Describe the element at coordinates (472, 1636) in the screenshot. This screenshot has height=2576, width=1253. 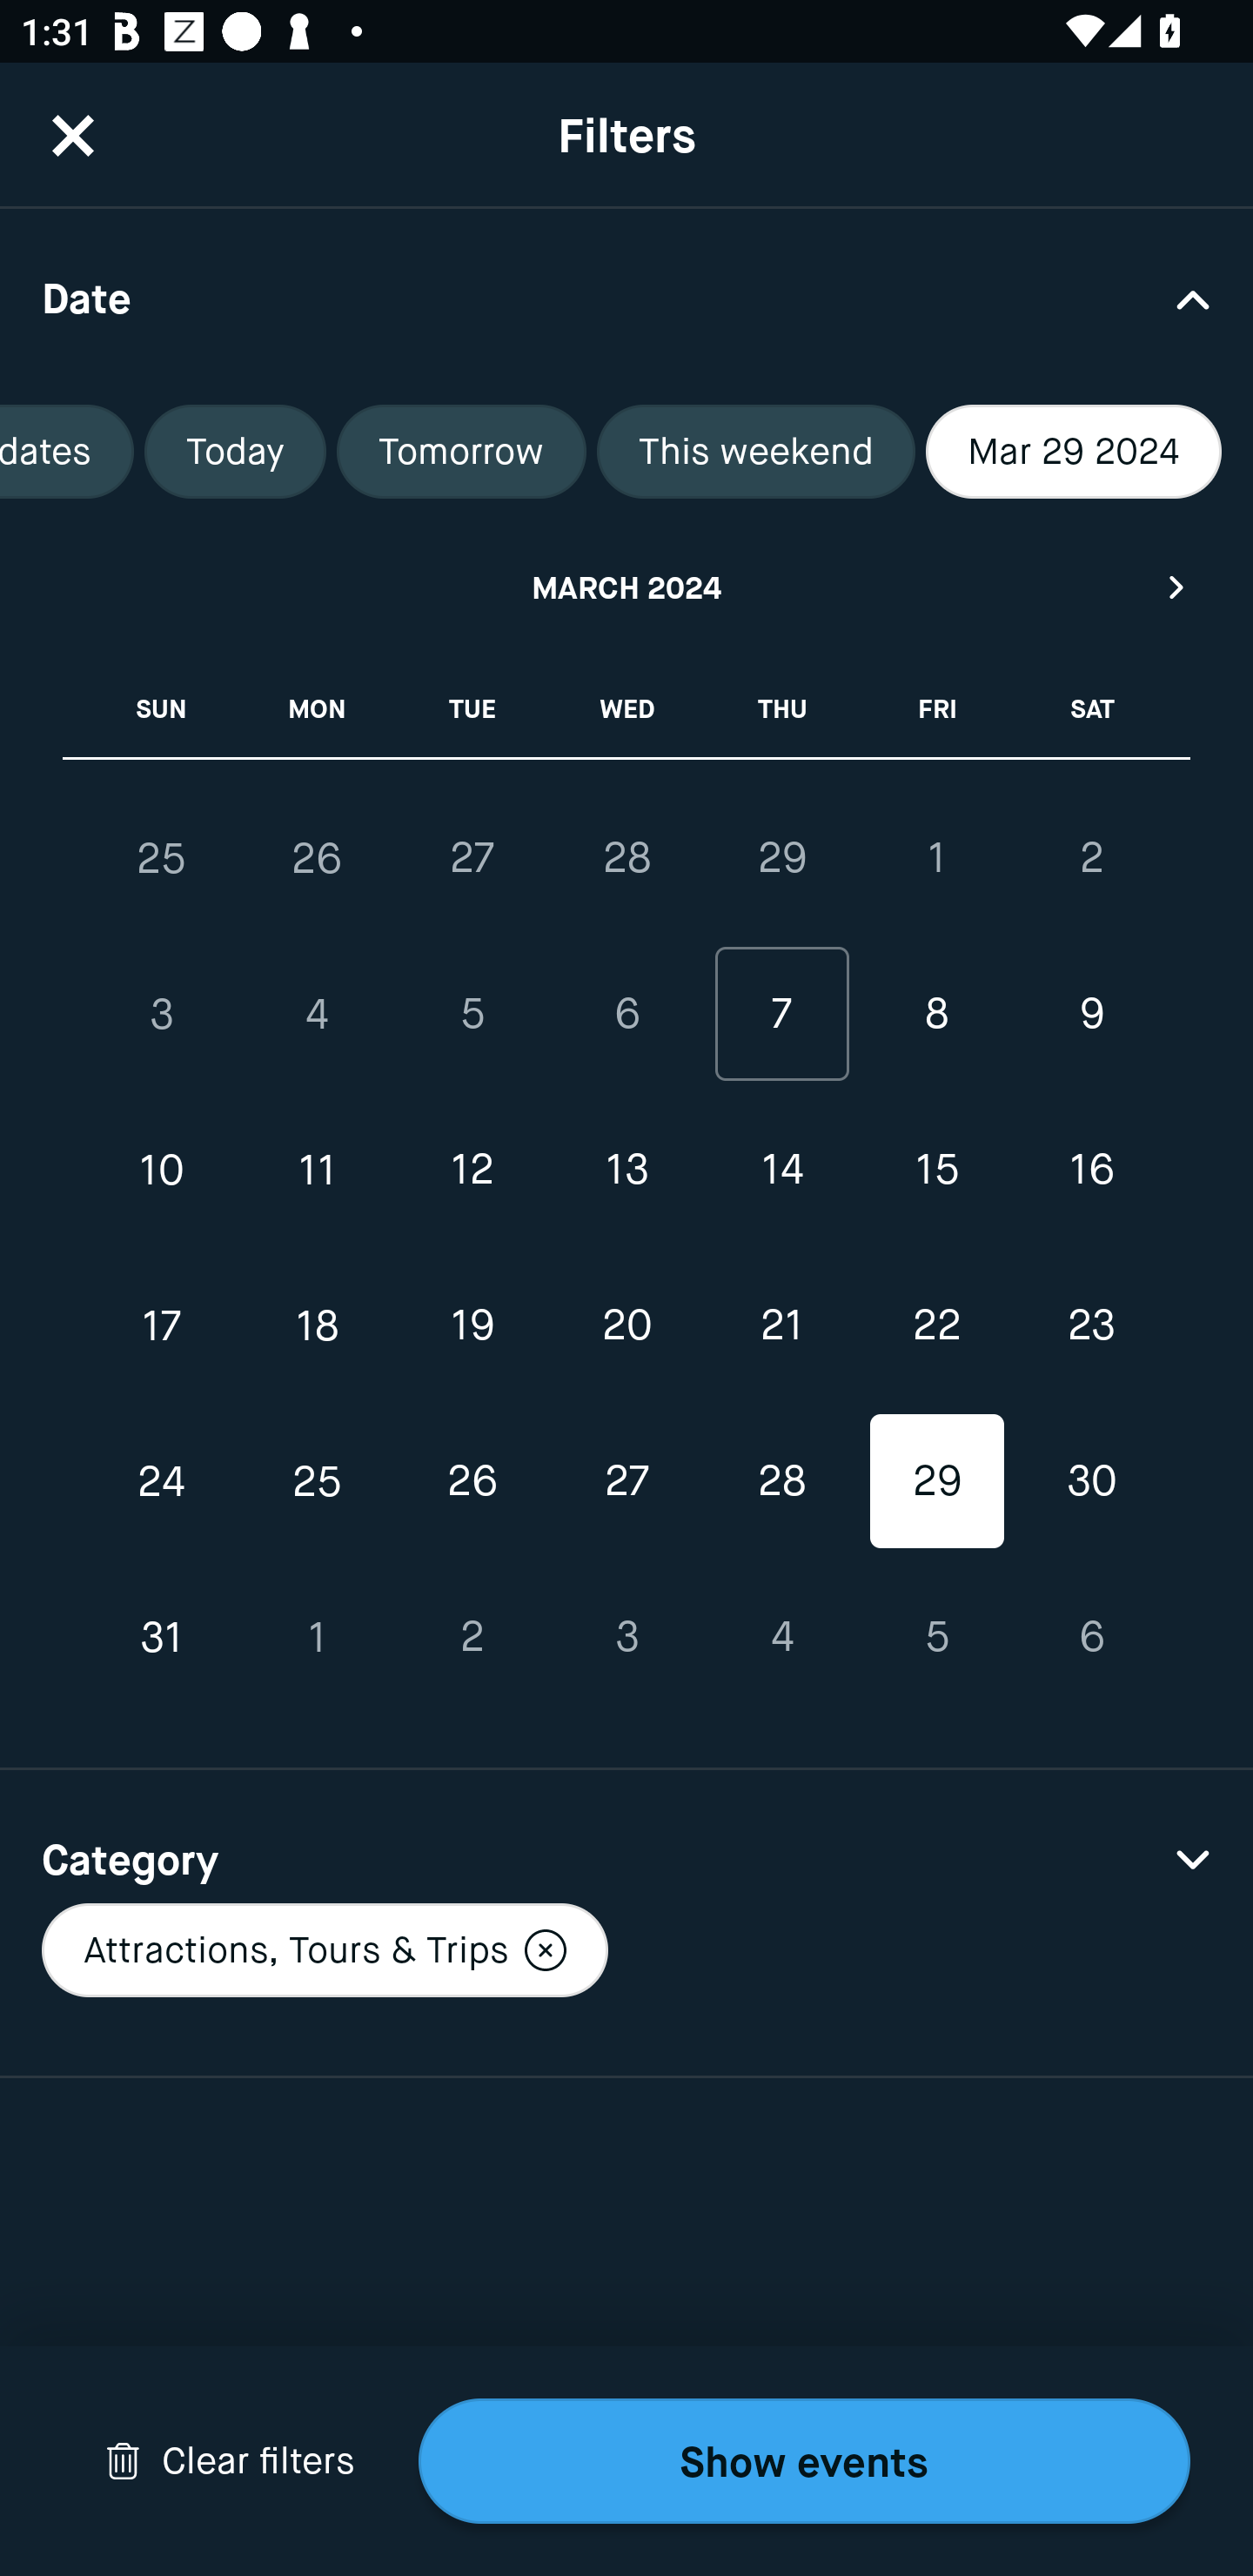
I see `2` at that location.